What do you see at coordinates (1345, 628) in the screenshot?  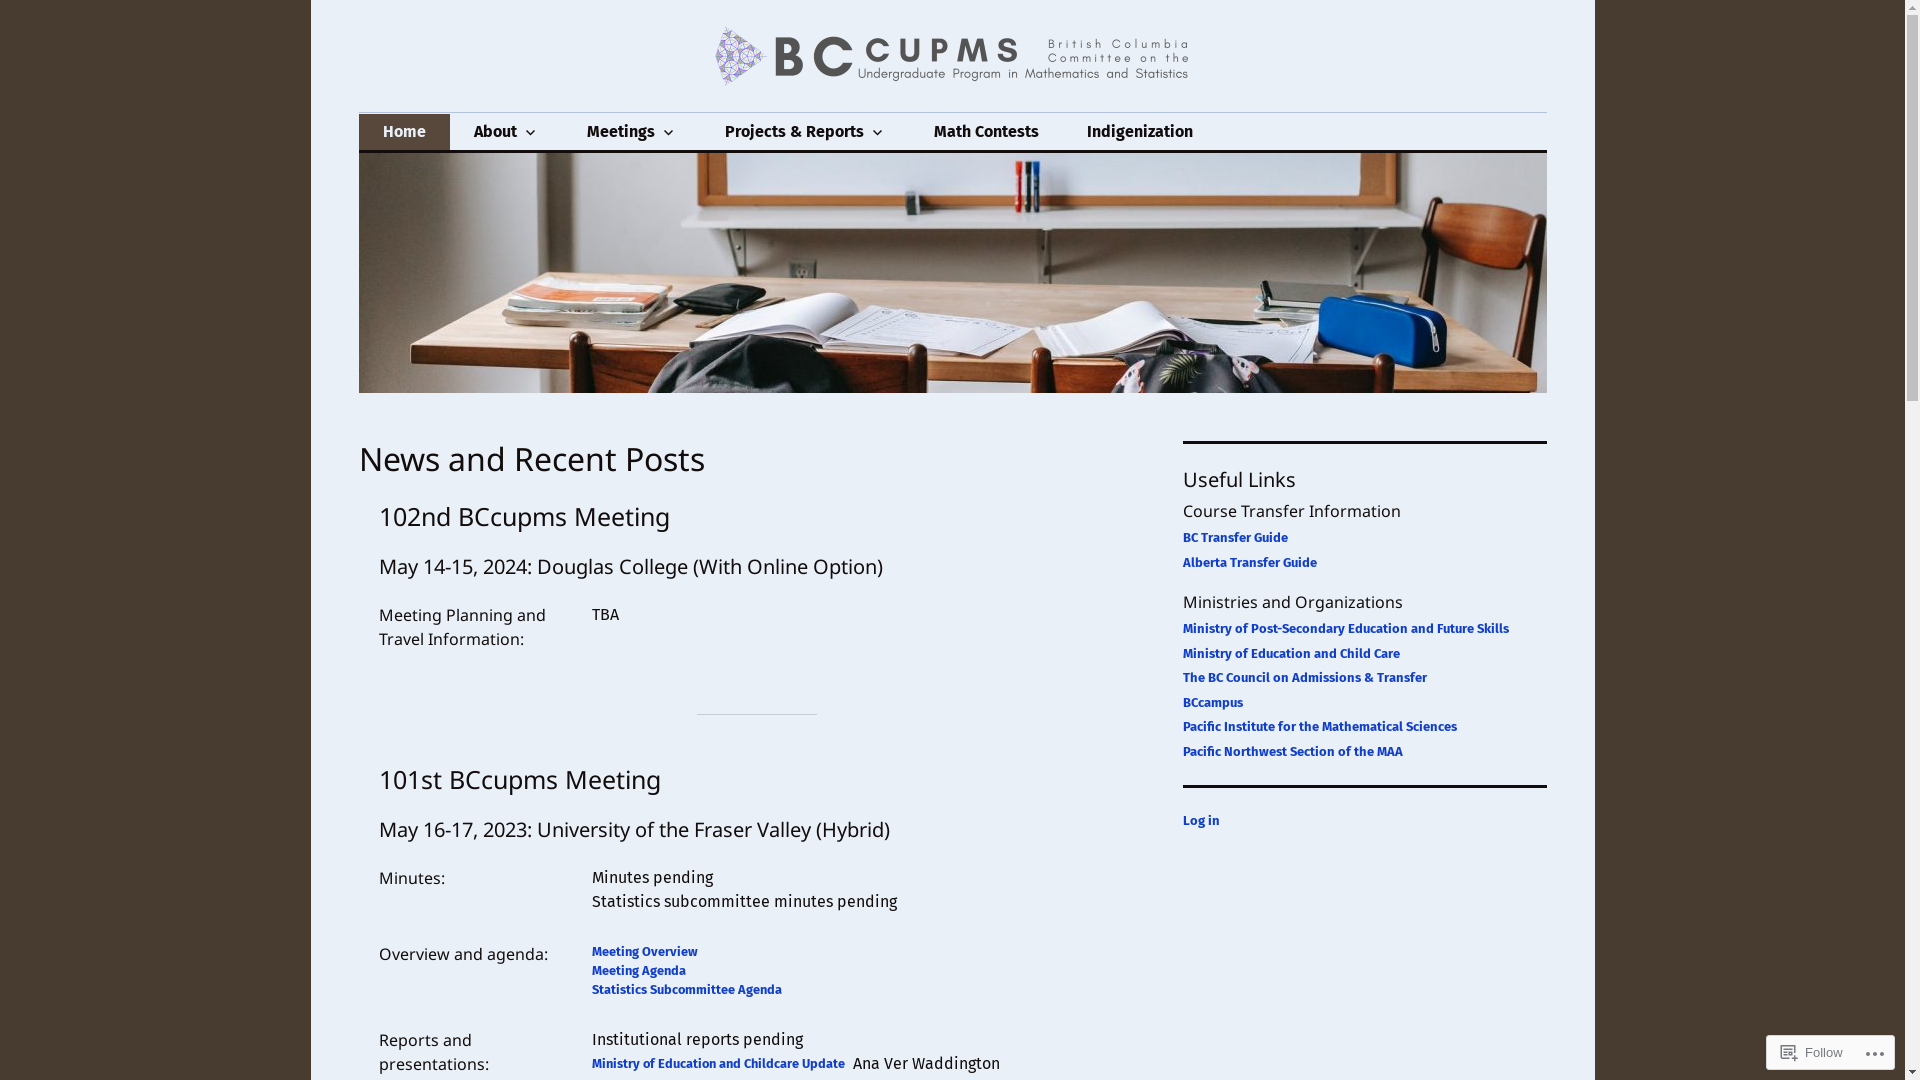 I see `Ministry of Post-Secondary Education and Future Skills` at bounding box center [1345, 628].